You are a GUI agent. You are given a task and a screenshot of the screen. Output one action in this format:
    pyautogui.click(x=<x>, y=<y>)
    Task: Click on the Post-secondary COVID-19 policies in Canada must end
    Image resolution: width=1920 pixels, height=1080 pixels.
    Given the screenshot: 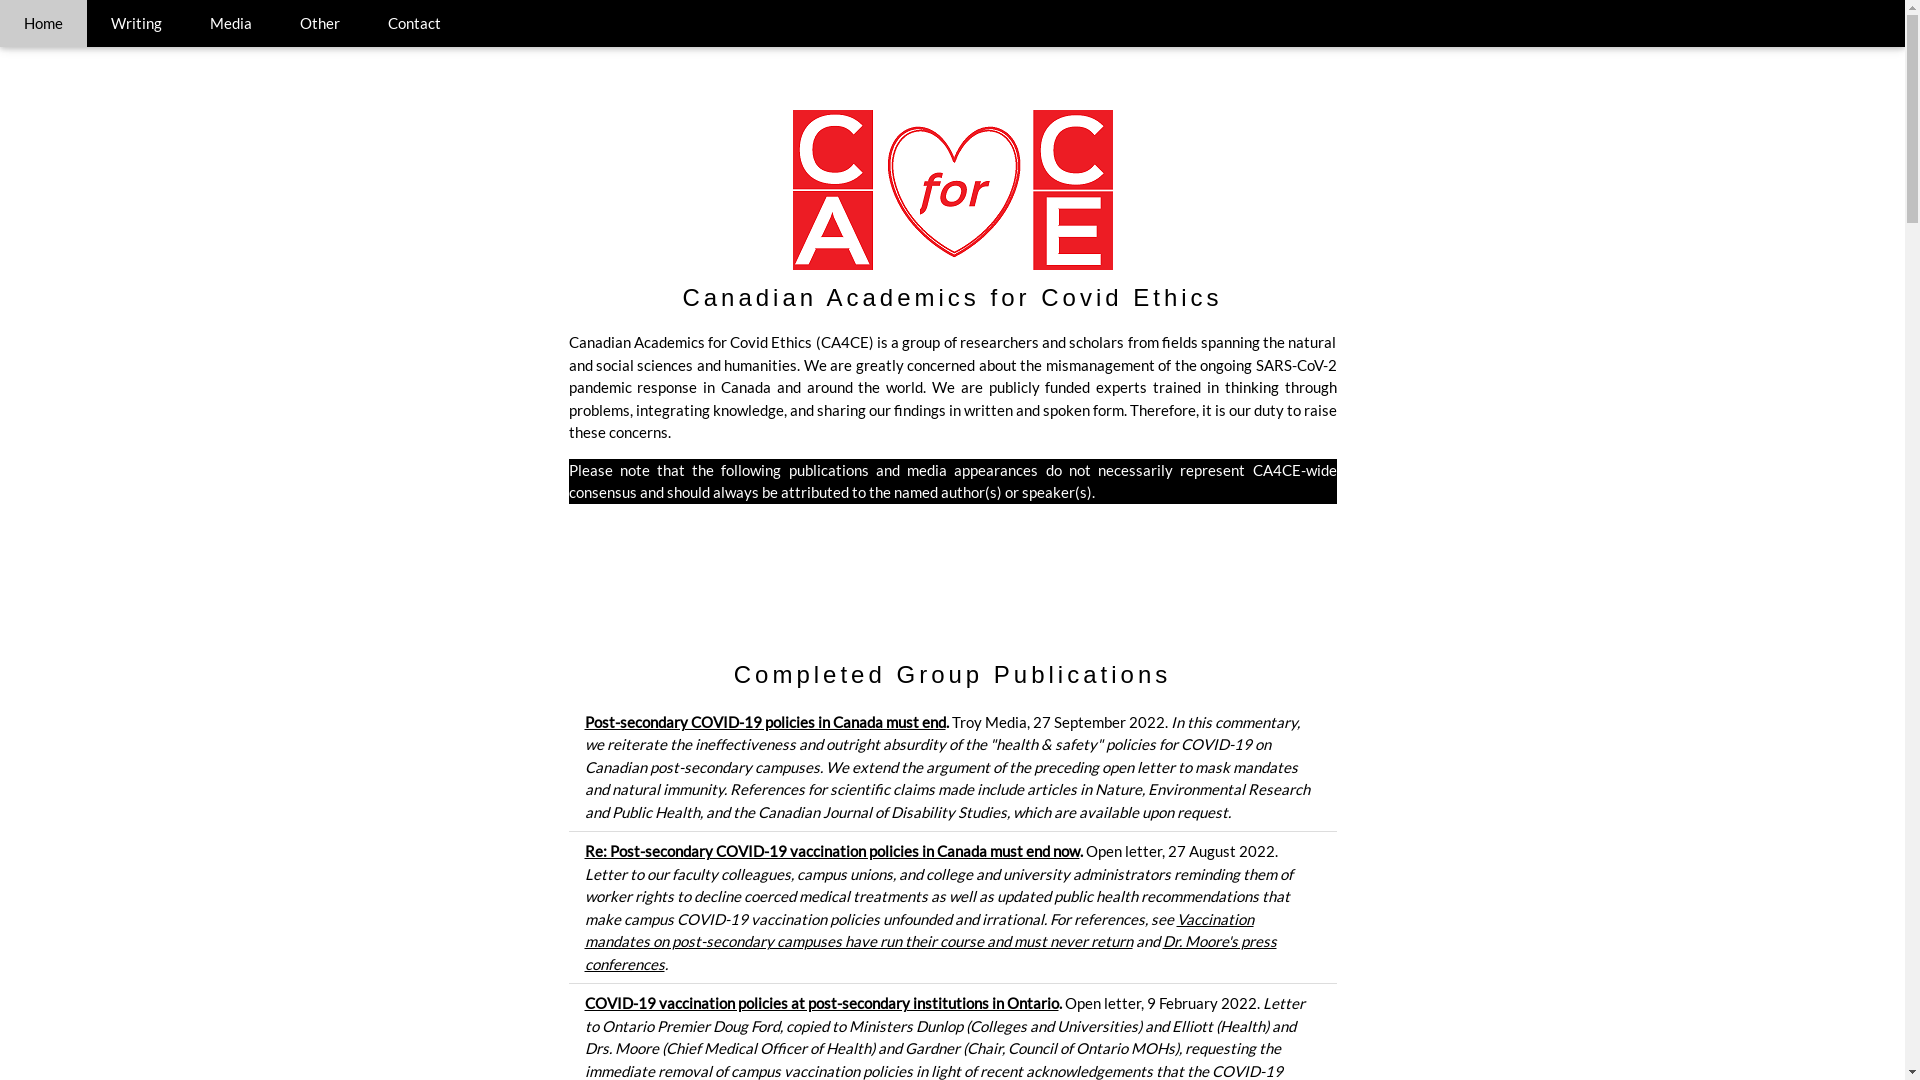 What is the action you would take?
    pyautogui.click(x=764, y=721)
    